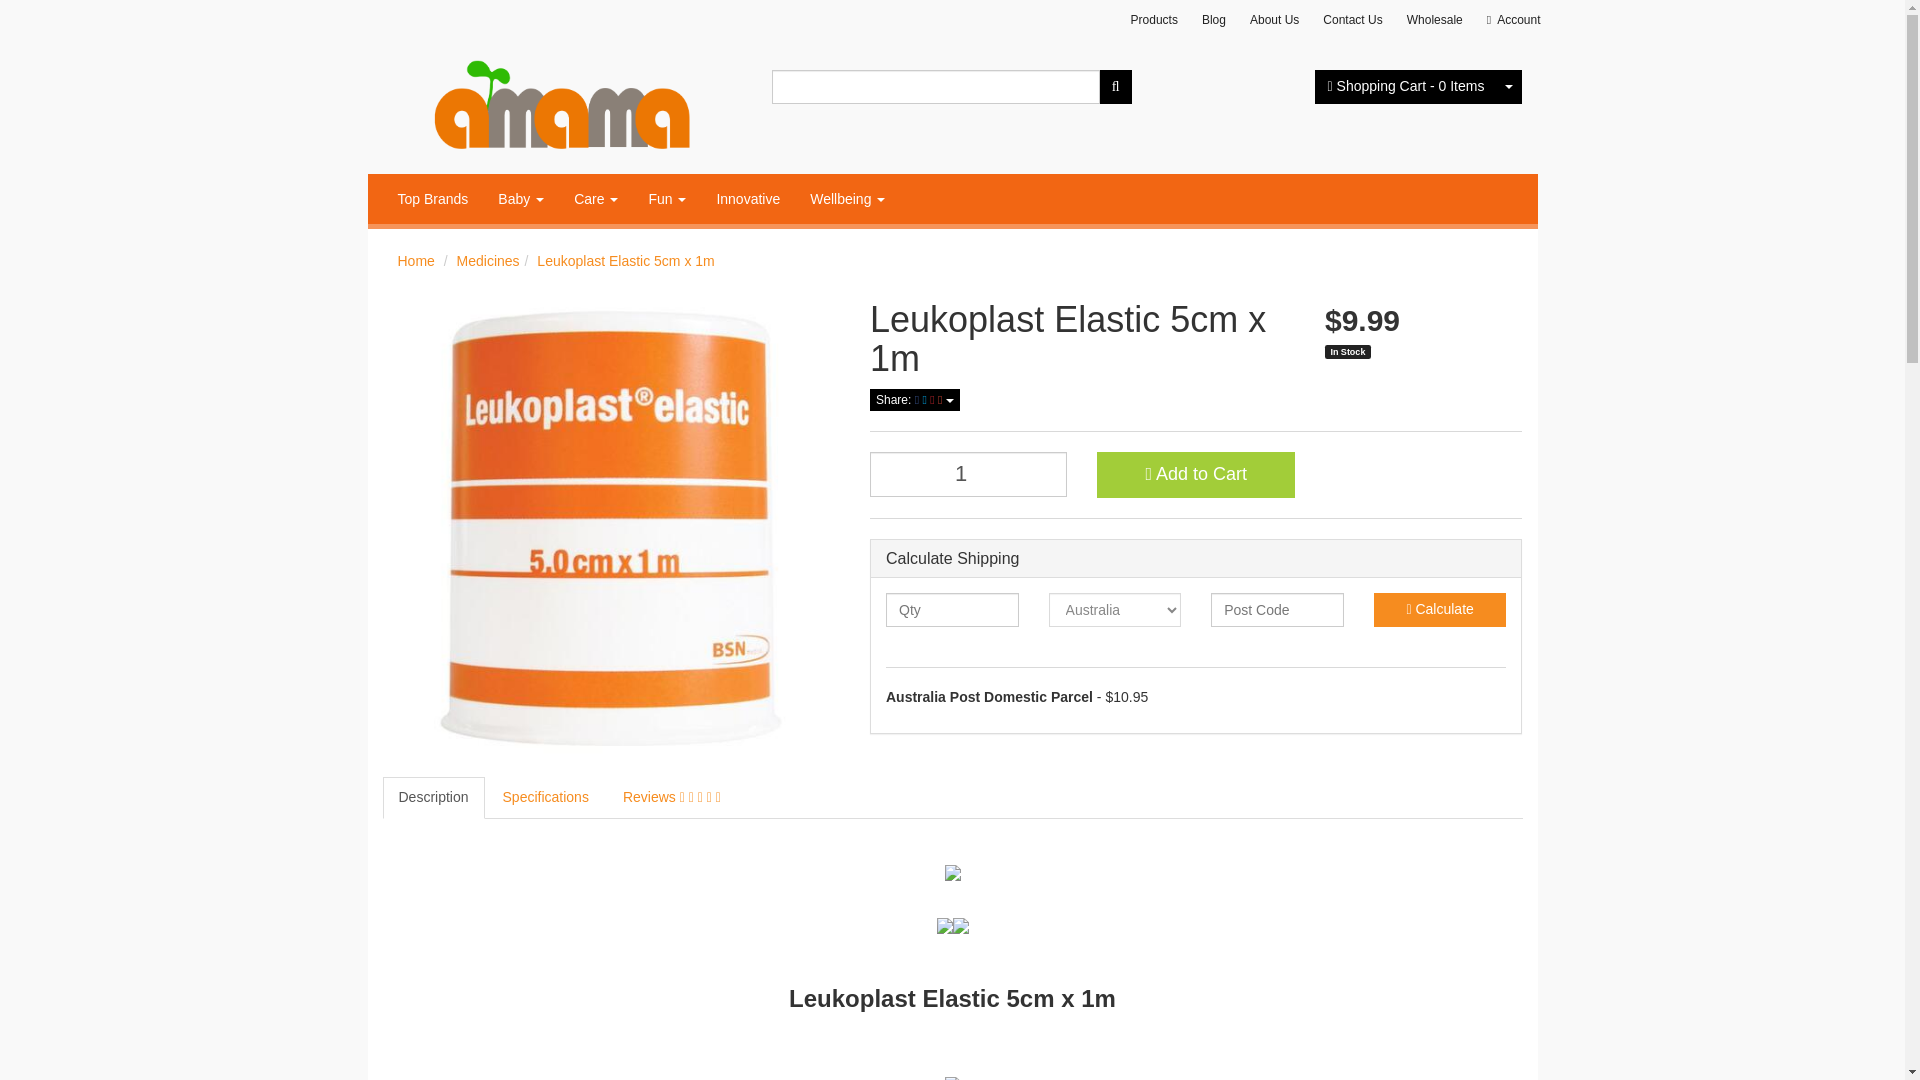 This screenshot has width=1920, height=1080. What do you see at coordinates (747, 198) in the screenshot?
I see `Innovative` at bounding box center [747, 198].